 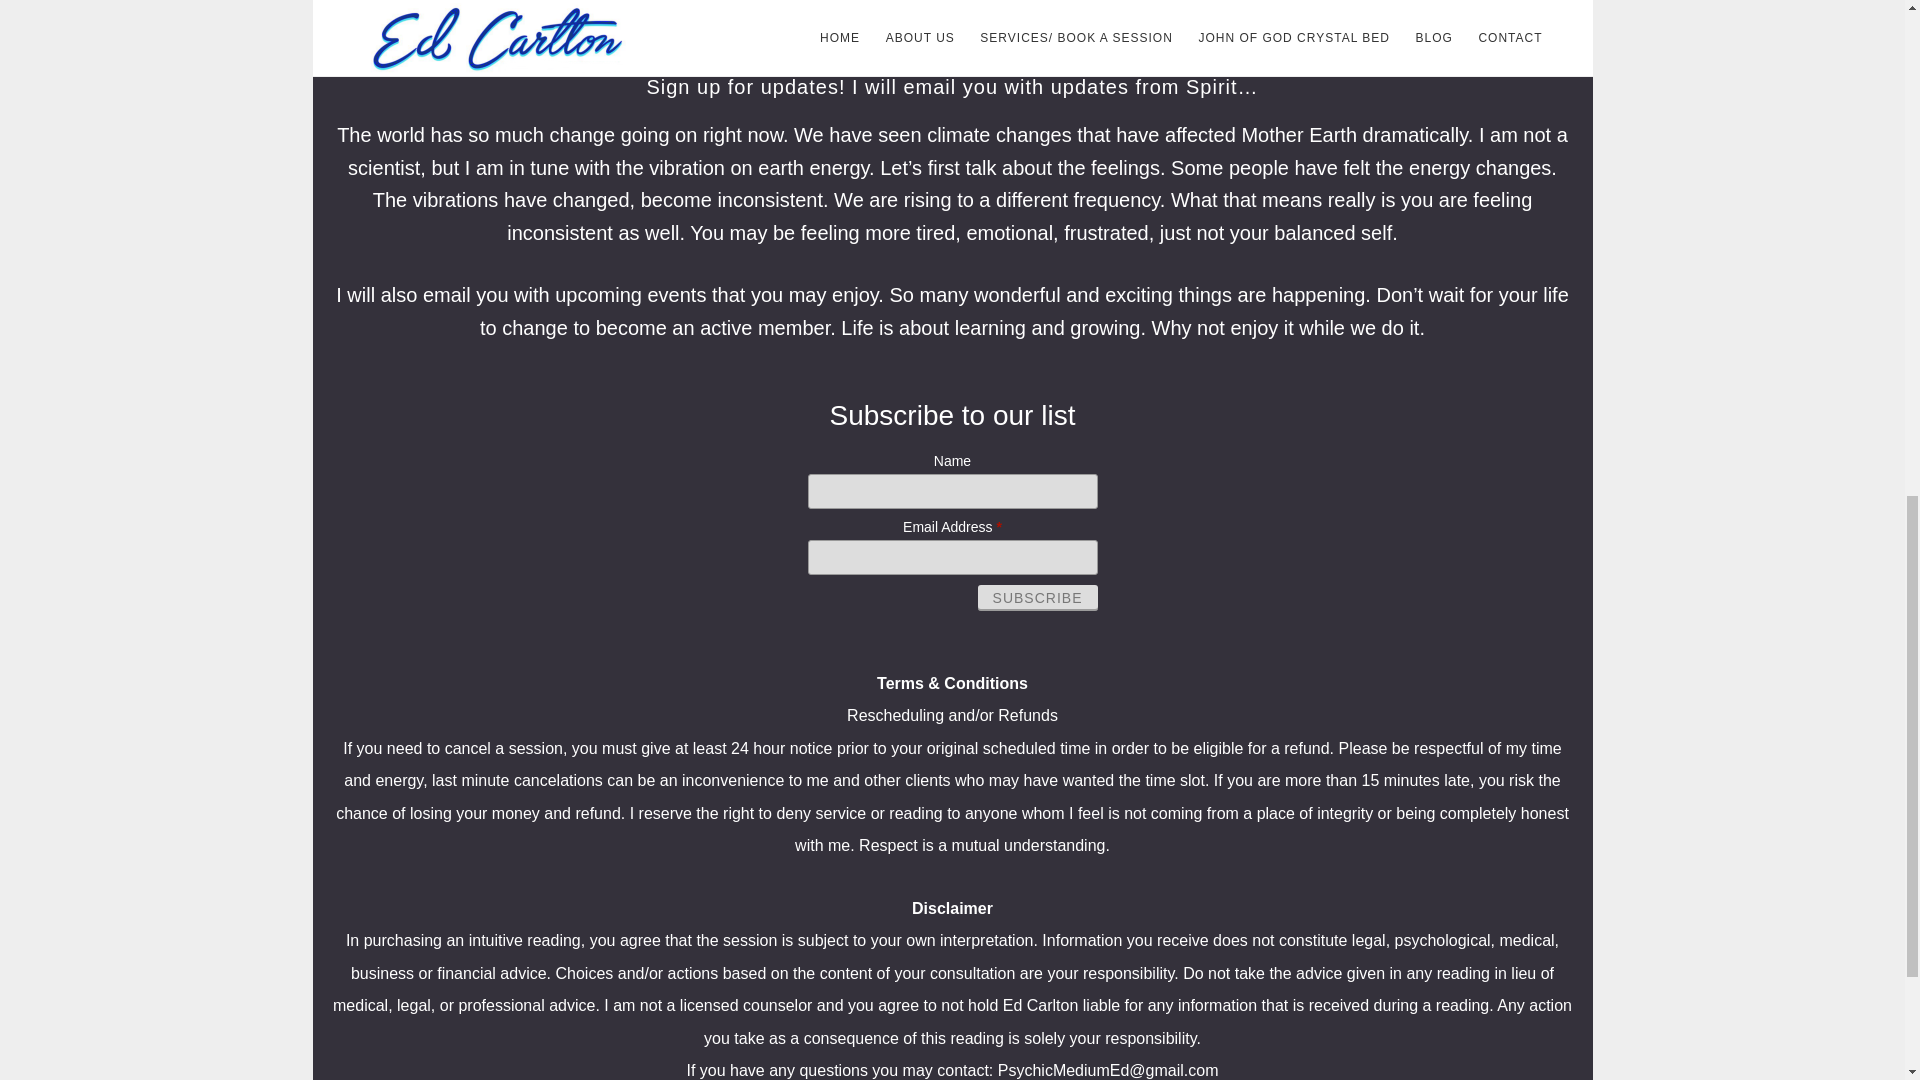 I want to click on Subscribe, so click(x=1038, y=598).